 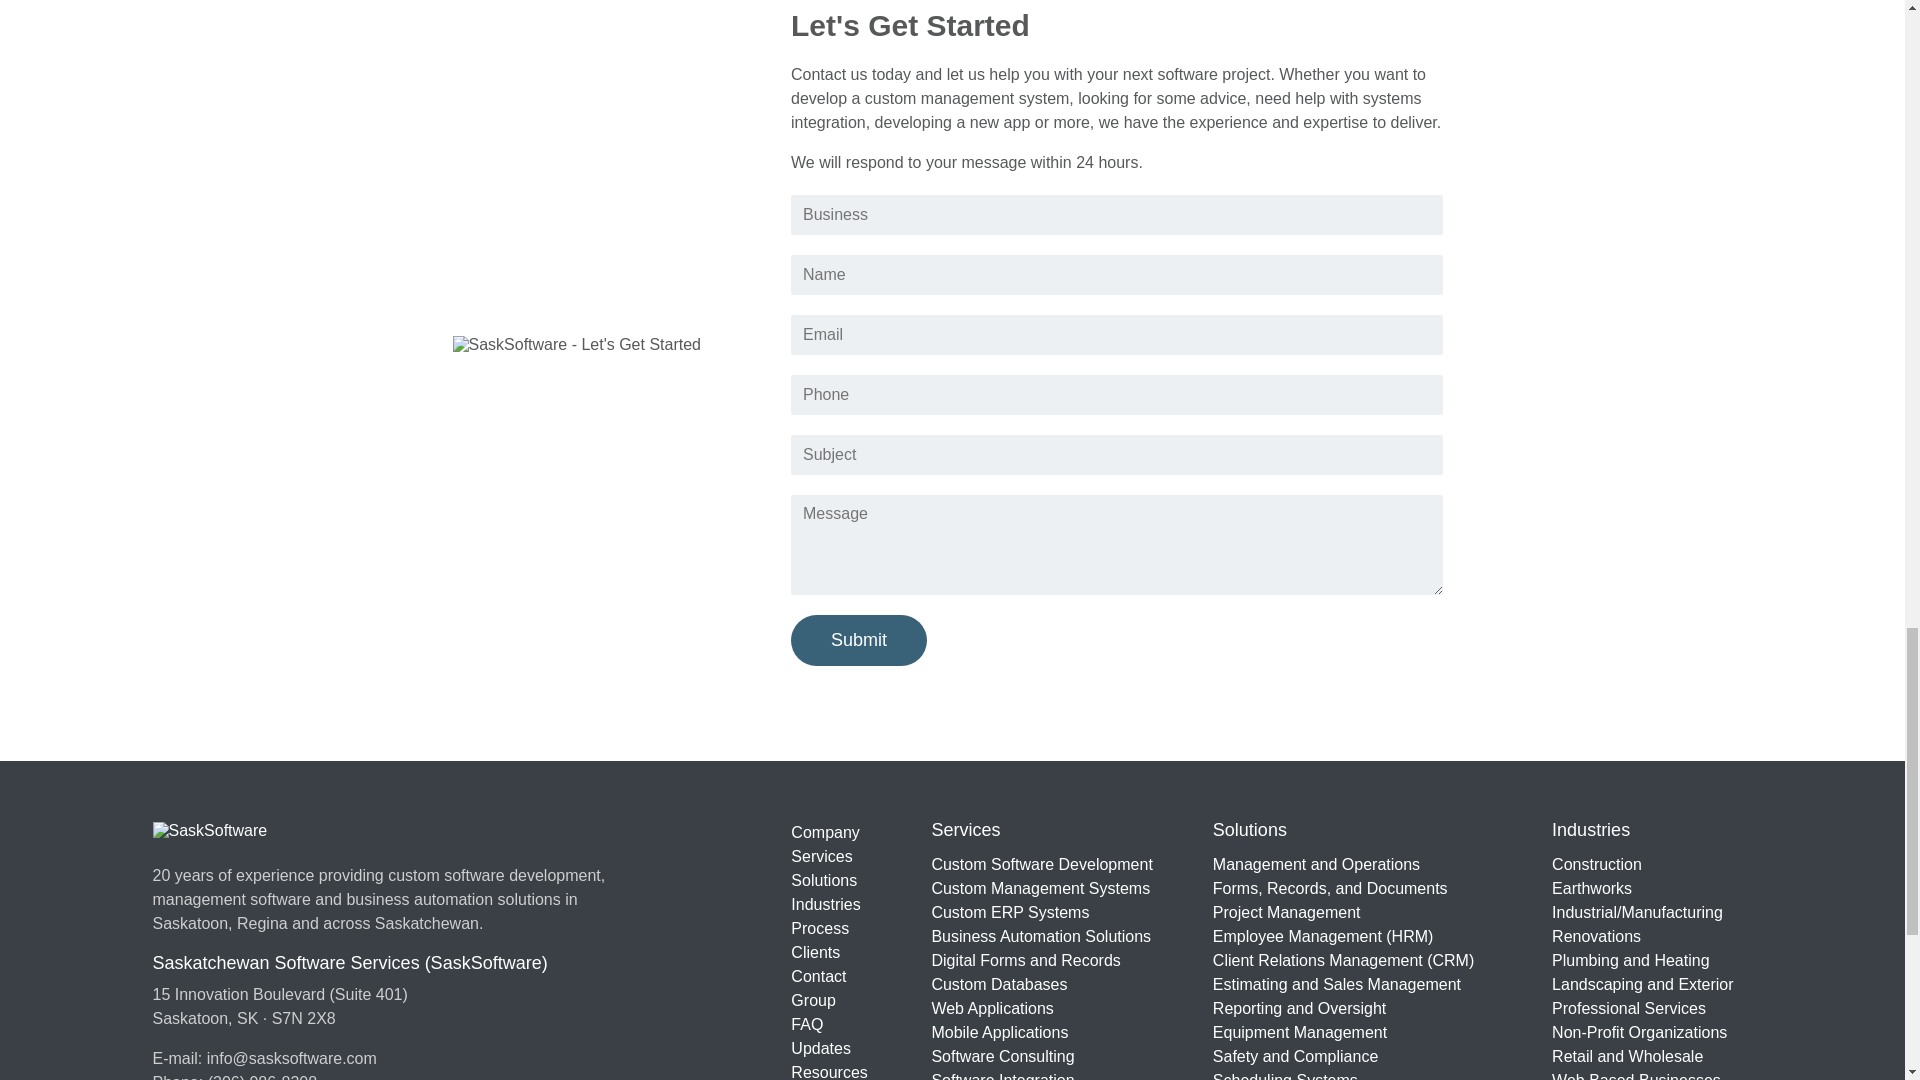 What do you see at coordinates (1117, 215) in the screenshot?
I see `Business` at bounding box center [1117, 215].